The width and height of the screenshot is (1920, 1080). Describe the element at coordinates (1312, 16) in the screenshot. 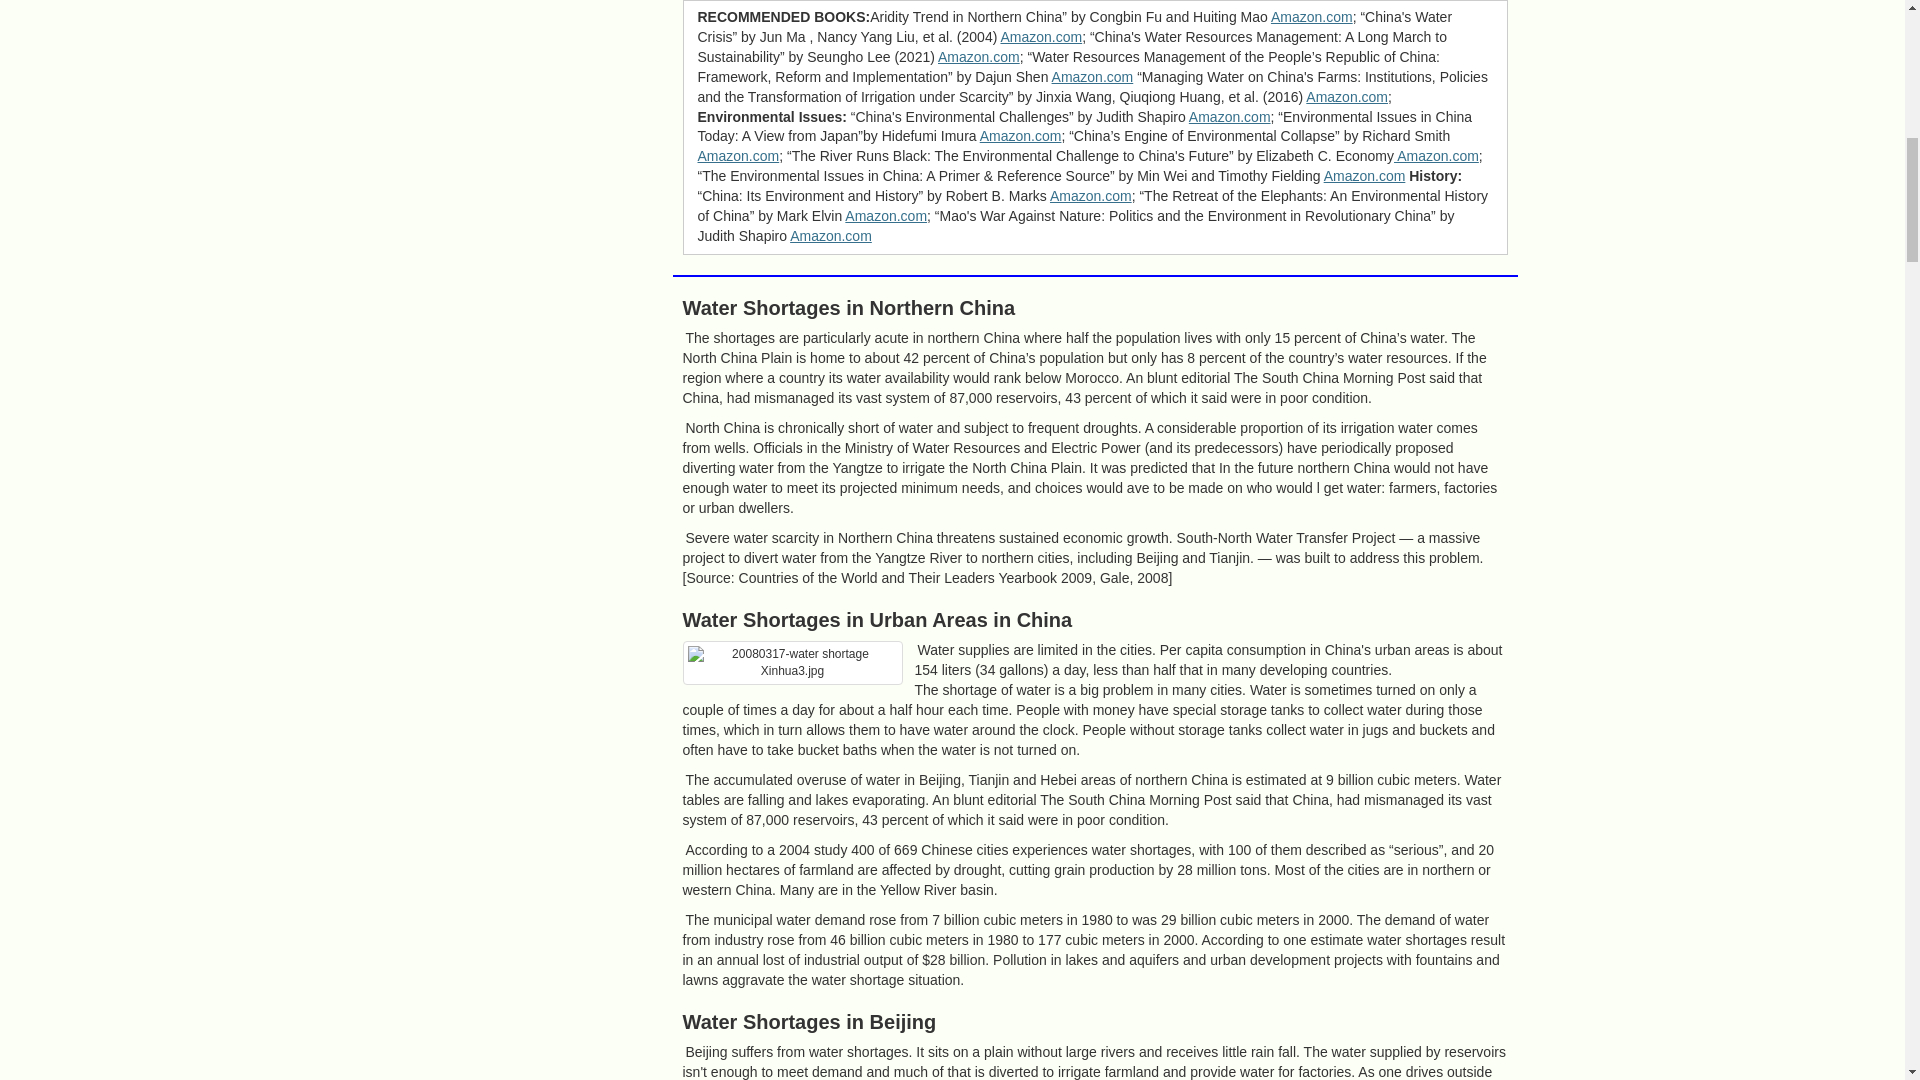

I see `Amazon.com` at that location.